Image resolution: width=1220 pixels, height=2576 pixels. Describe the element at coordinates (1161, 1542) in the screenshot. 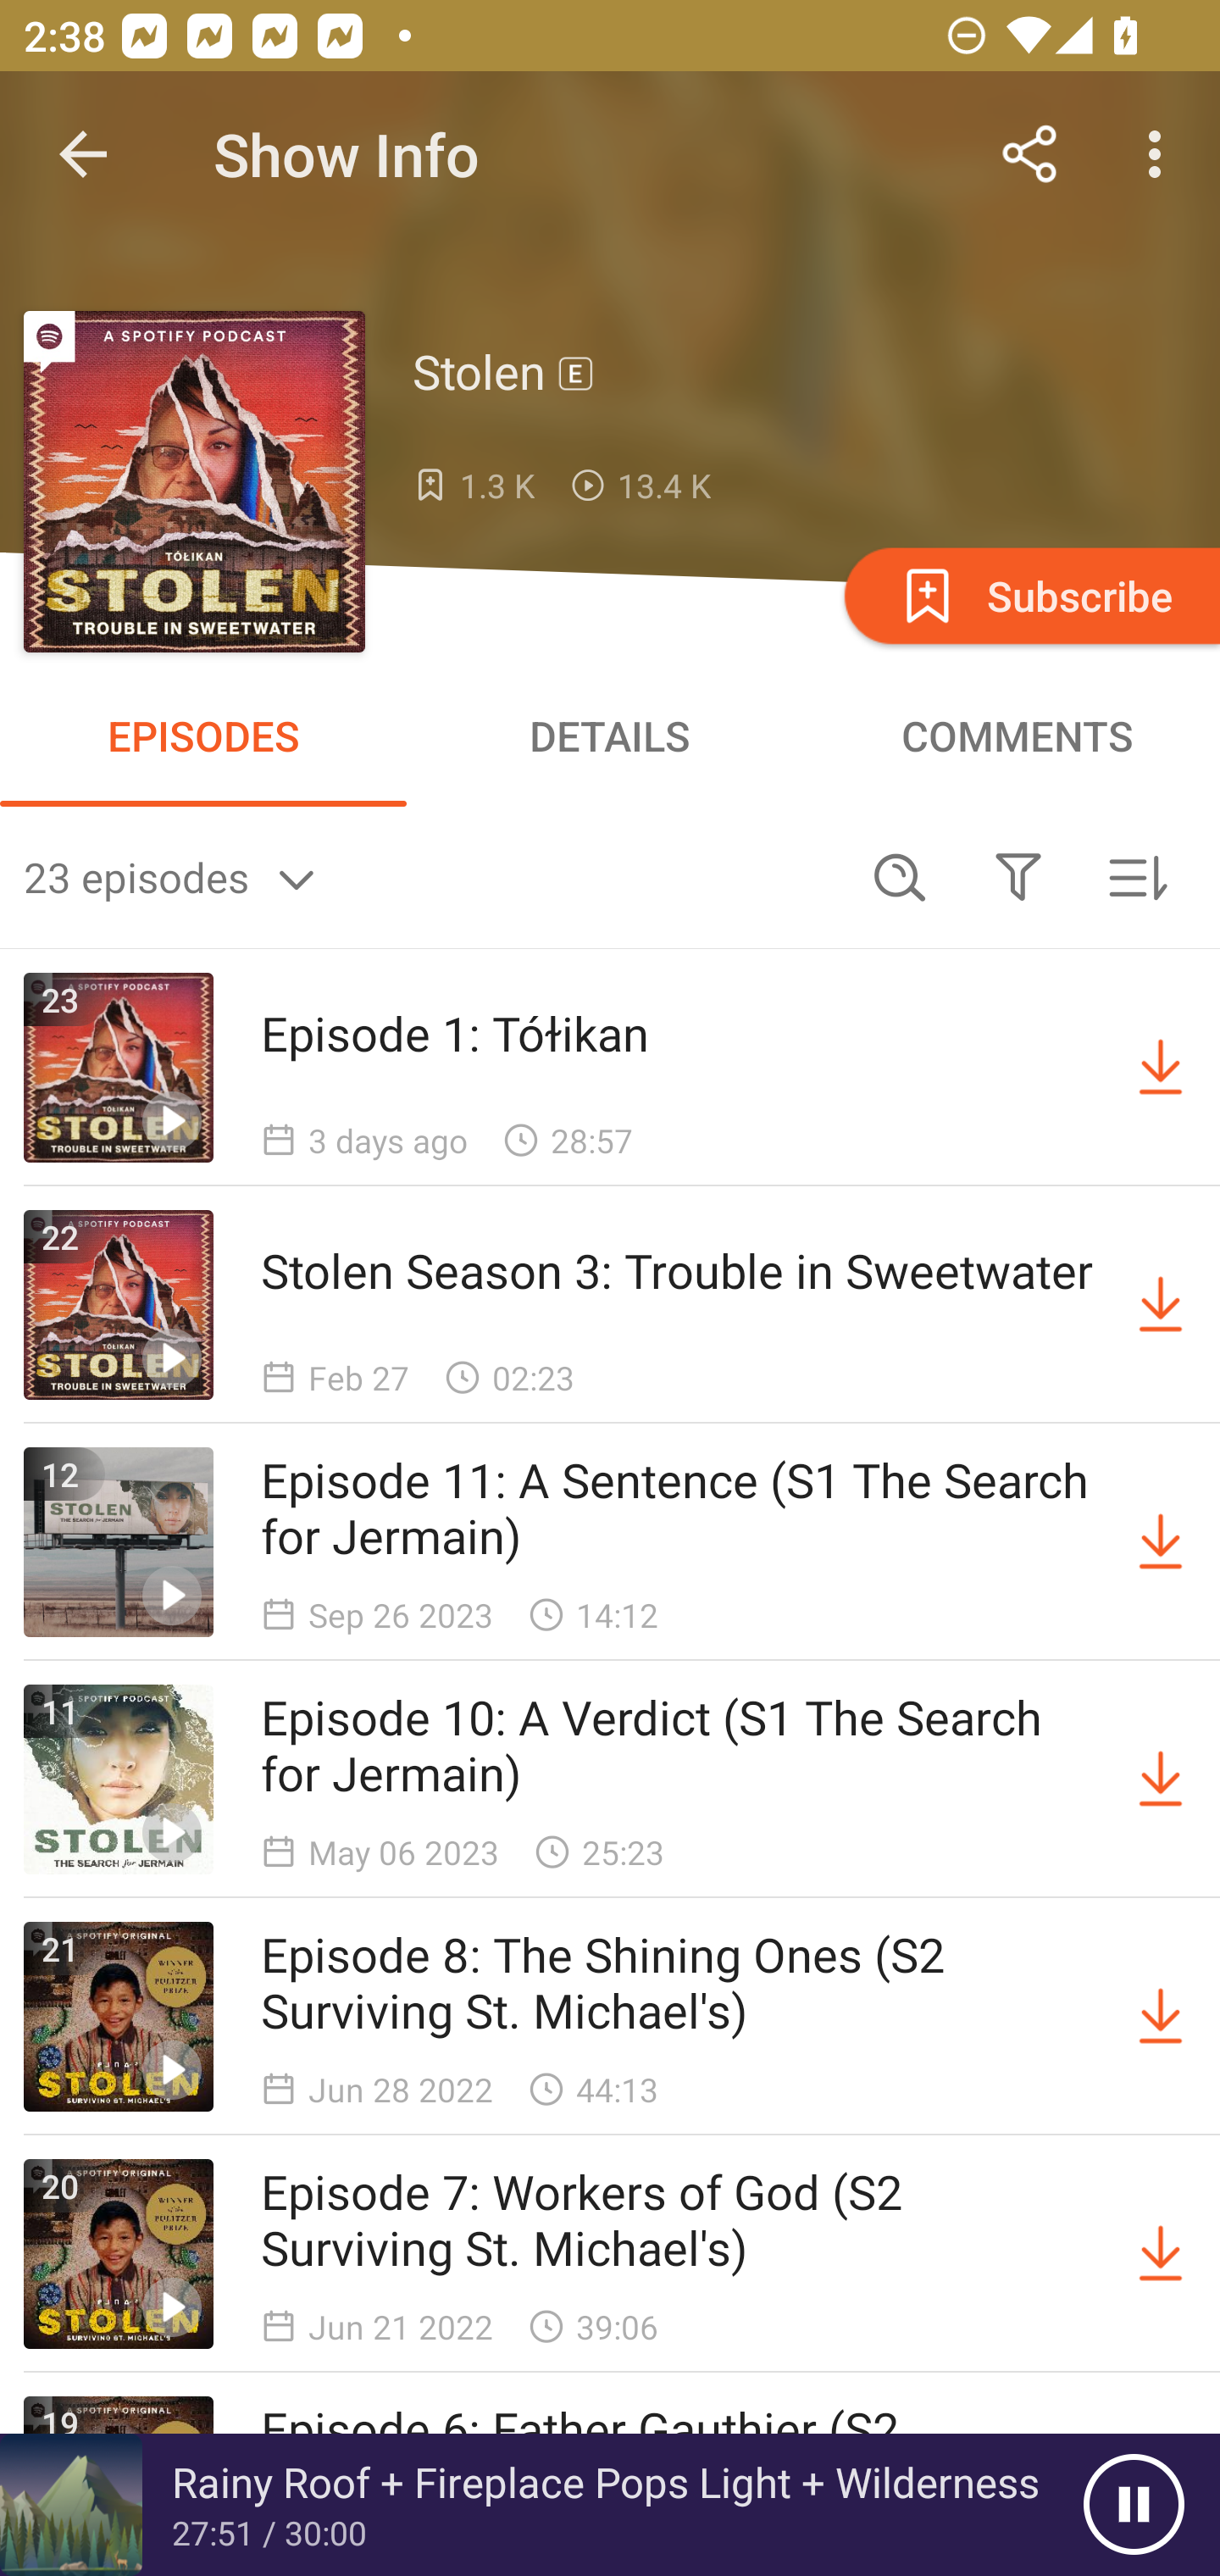

I see `Download` at that location.